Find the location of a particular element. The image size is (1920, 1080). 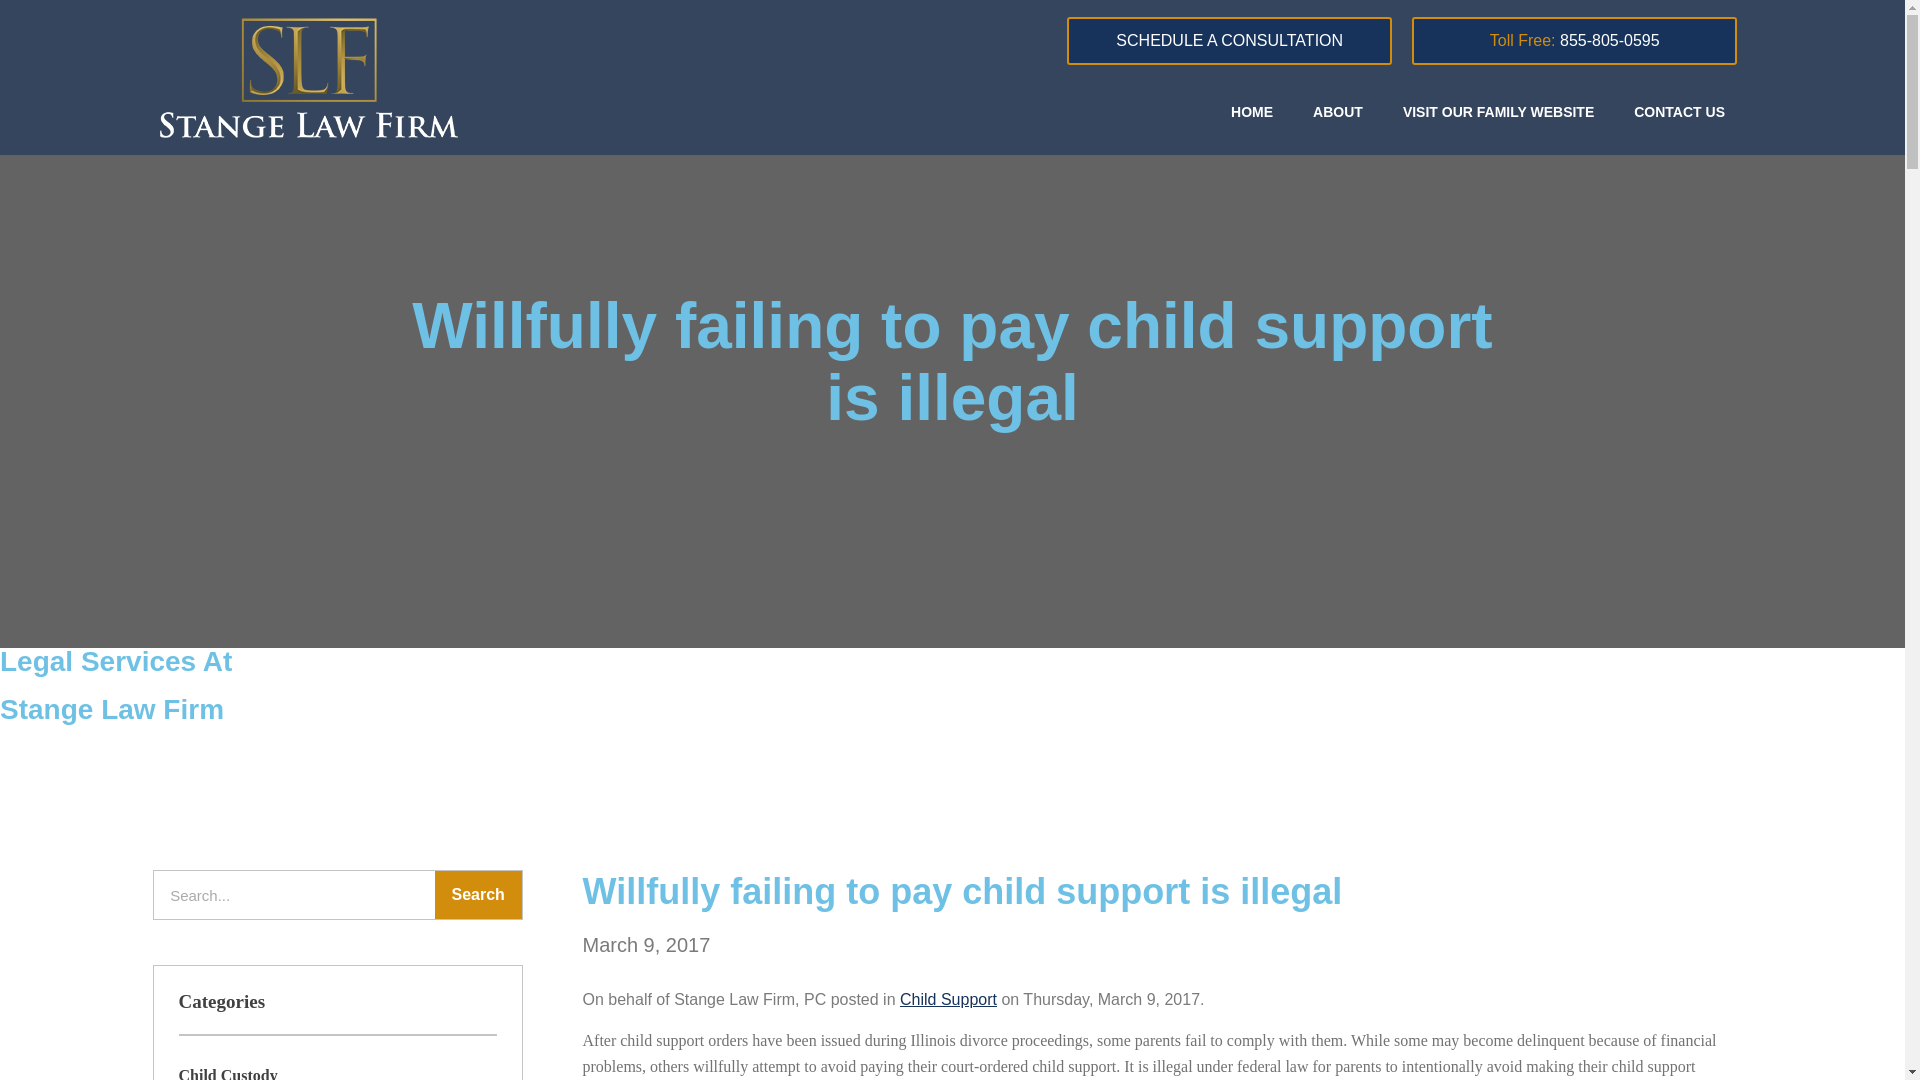

Child Custody is located at coordinates (227, 1074).